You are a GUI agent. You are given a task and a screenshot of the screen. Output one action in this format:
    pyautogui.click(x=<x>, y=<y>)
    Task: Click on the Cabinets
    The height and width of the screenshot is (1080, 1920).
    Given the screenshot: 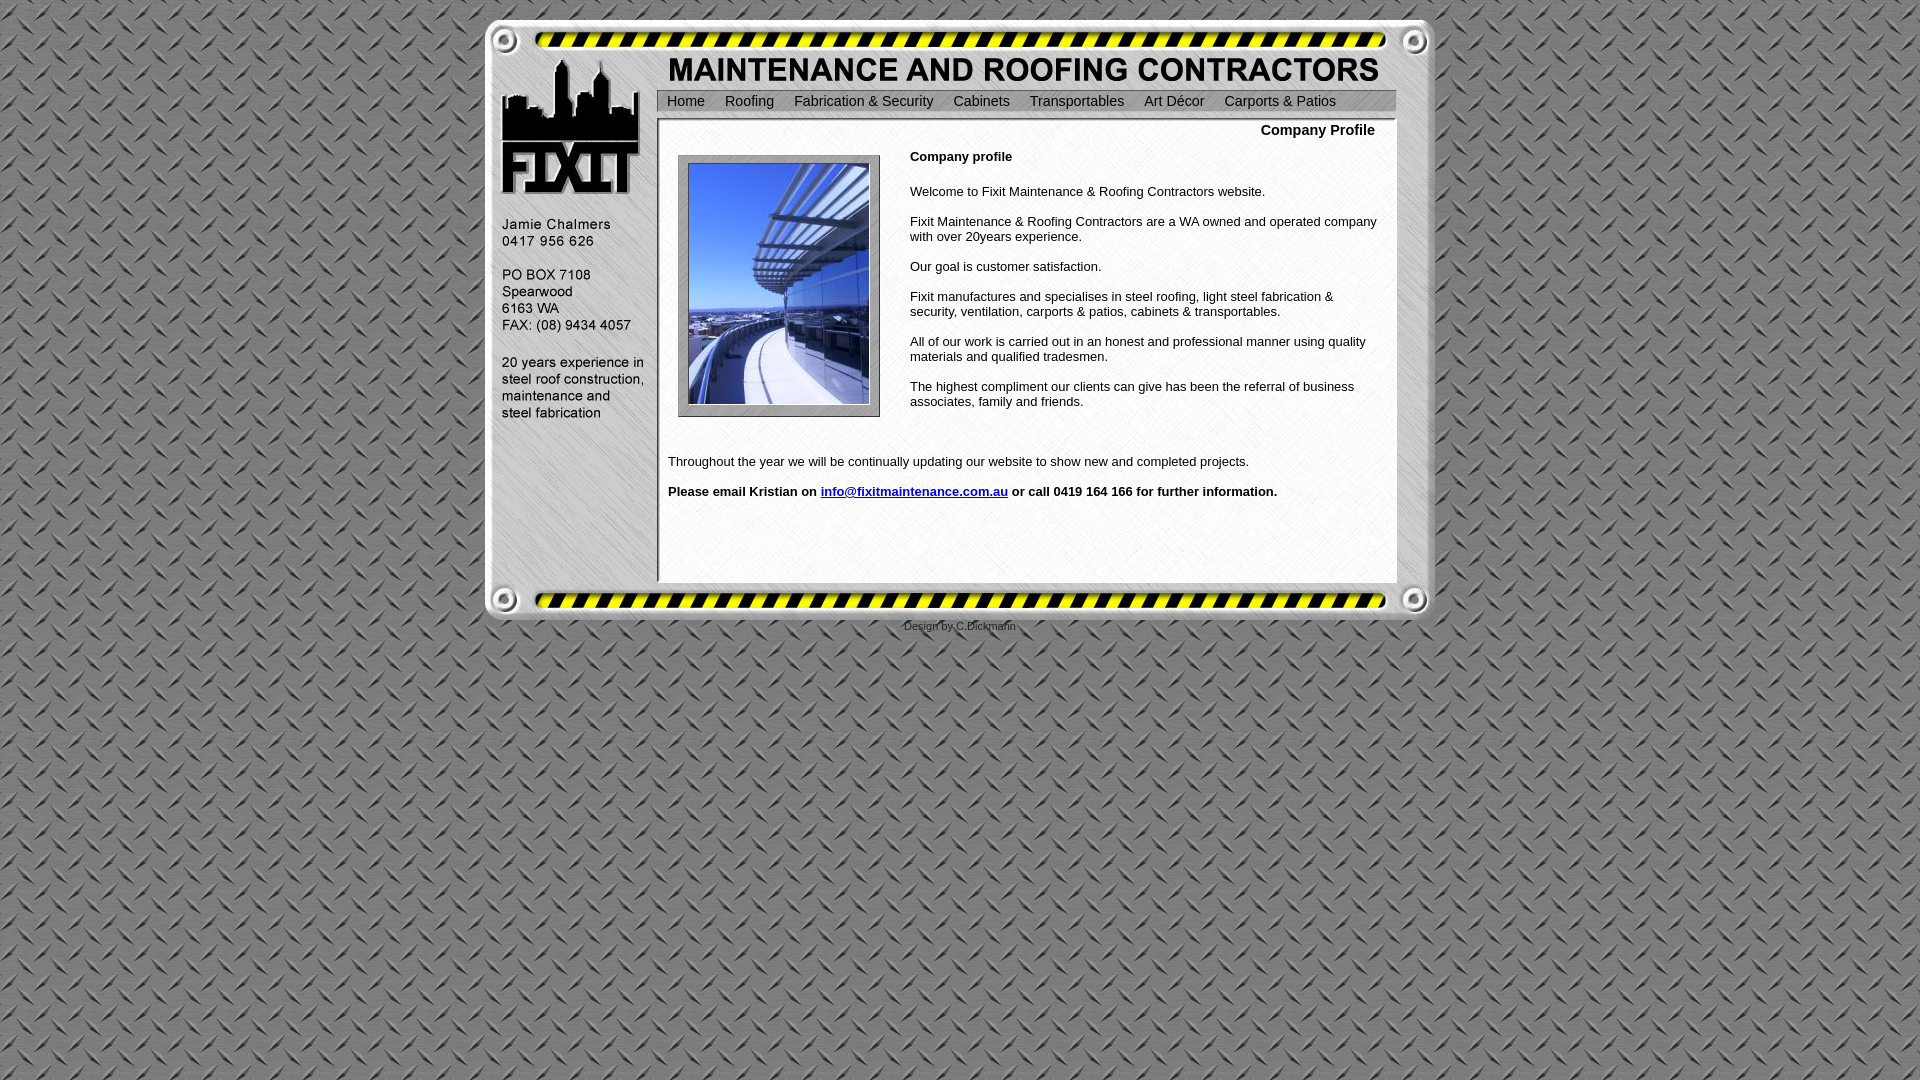 What is the action you would take?
    pyautogui.click(x=982, y=103)
    